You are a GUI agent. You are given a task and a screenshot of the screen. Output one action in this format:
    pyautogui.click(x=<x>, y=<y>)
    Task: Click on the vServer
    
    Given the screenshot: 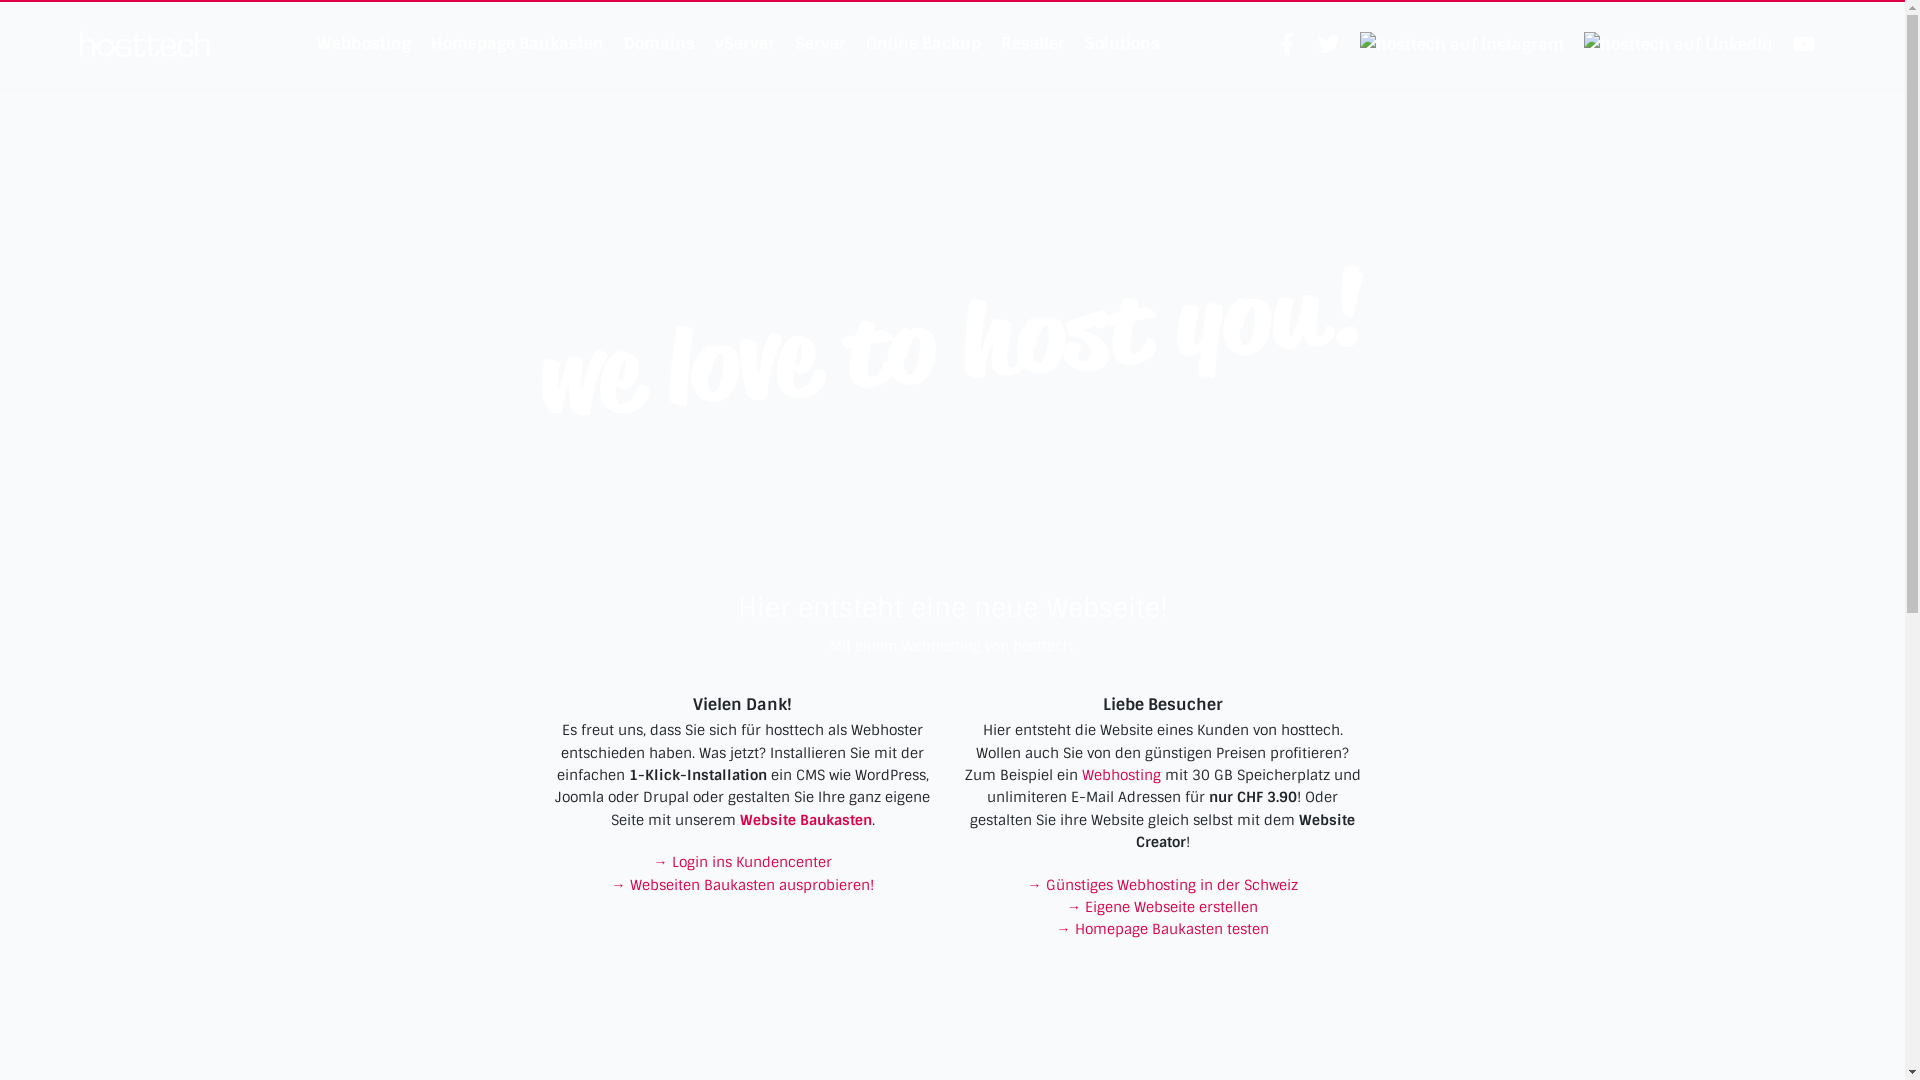 What is the action you would take?
    pyautogui.click(x=744, y=44)
    